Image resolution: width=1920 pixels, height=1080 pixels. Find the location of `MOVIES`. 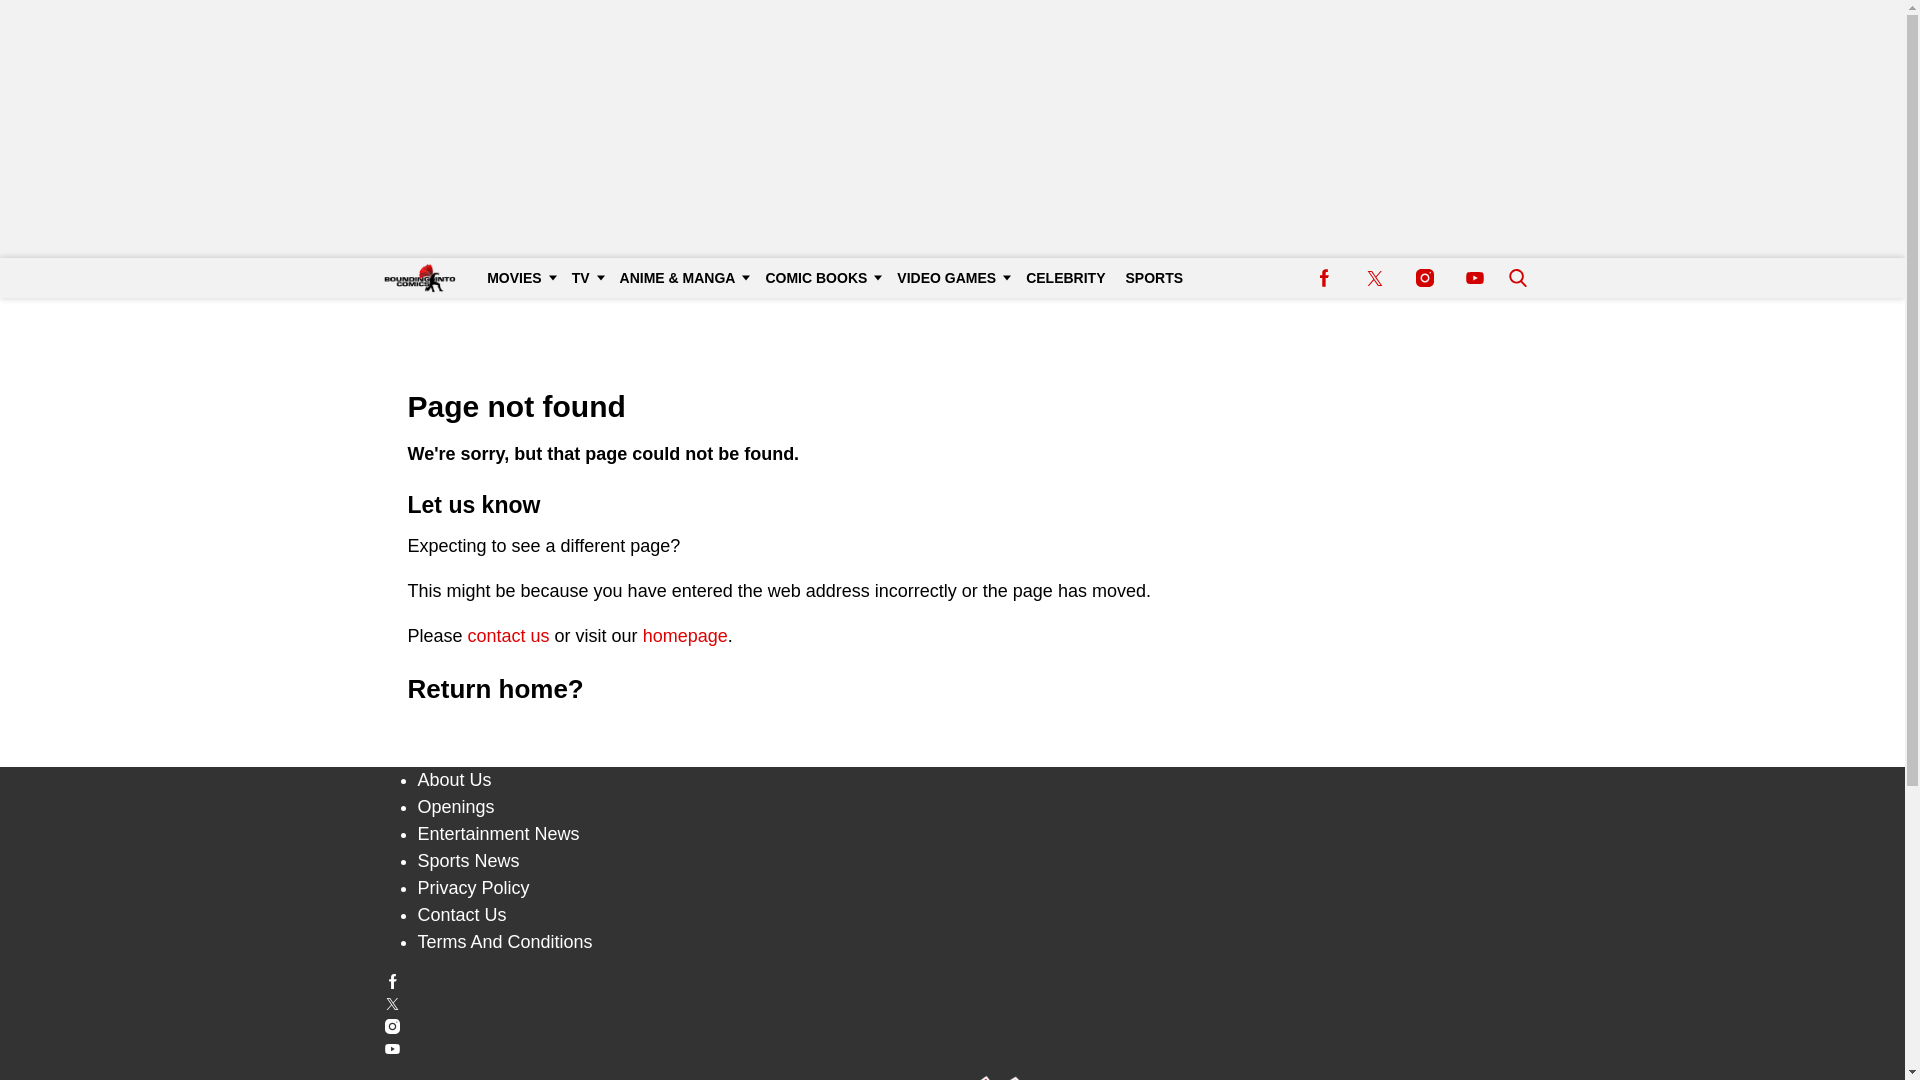

MOVIES is located at coordinates (518, 278).